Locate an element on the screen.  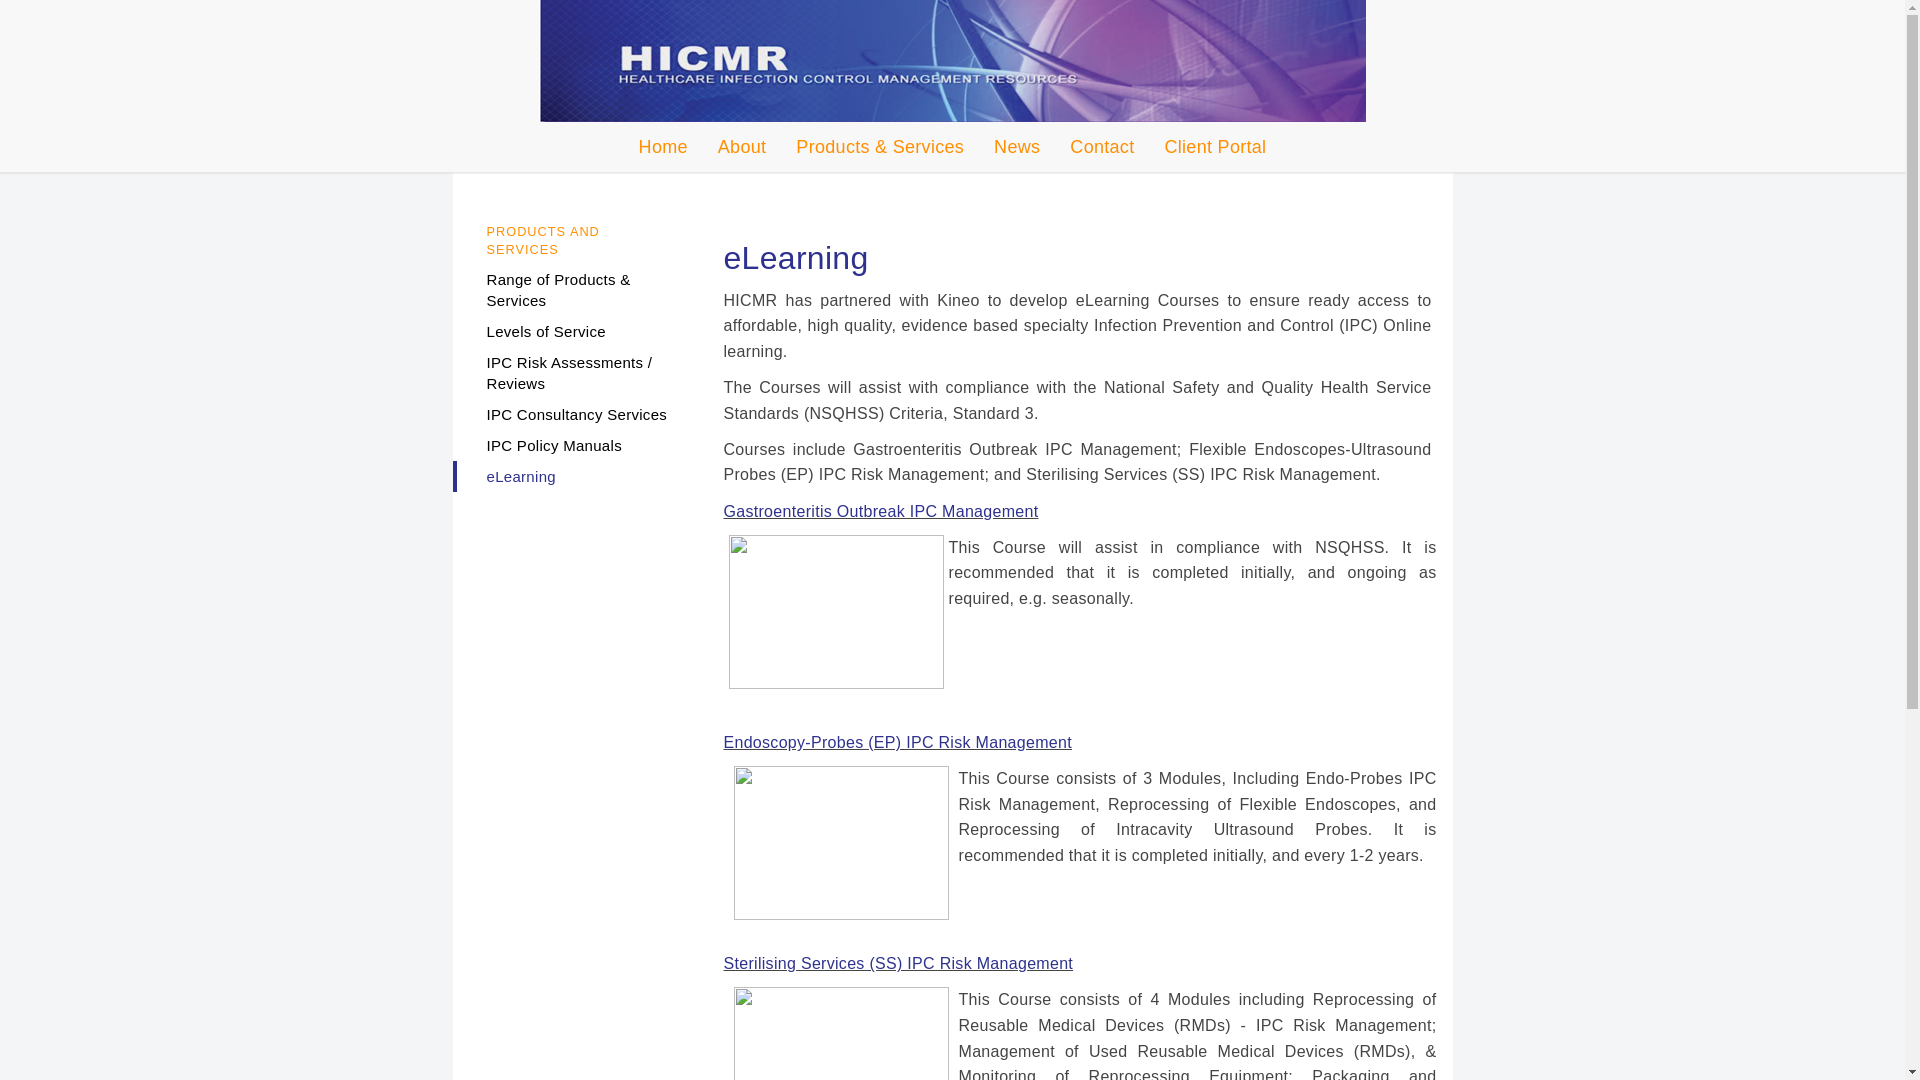
Contact is located at coordinates (1102, 147).